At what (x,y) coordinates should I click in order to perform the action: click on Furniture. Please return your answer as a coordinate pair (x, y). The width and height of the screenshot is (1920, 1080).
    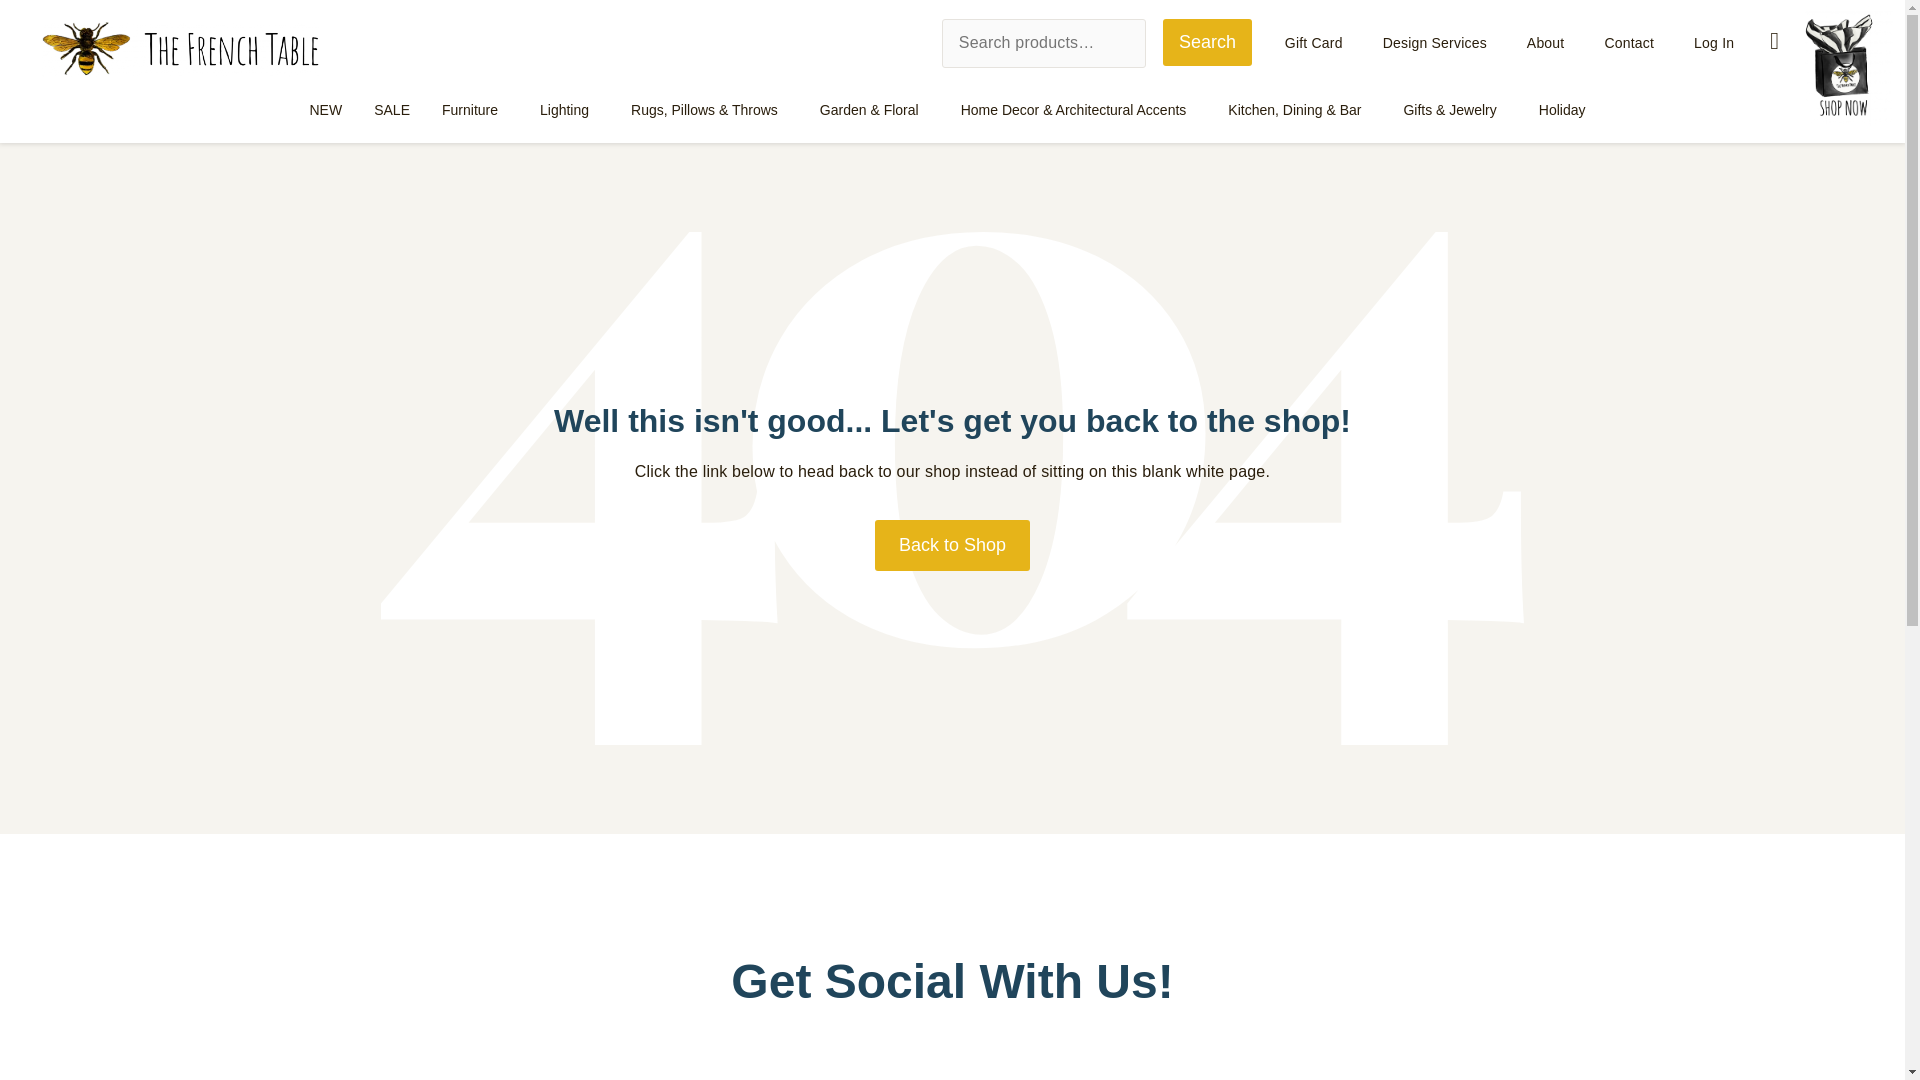
    Looking at the image, I should click on (475, 110).